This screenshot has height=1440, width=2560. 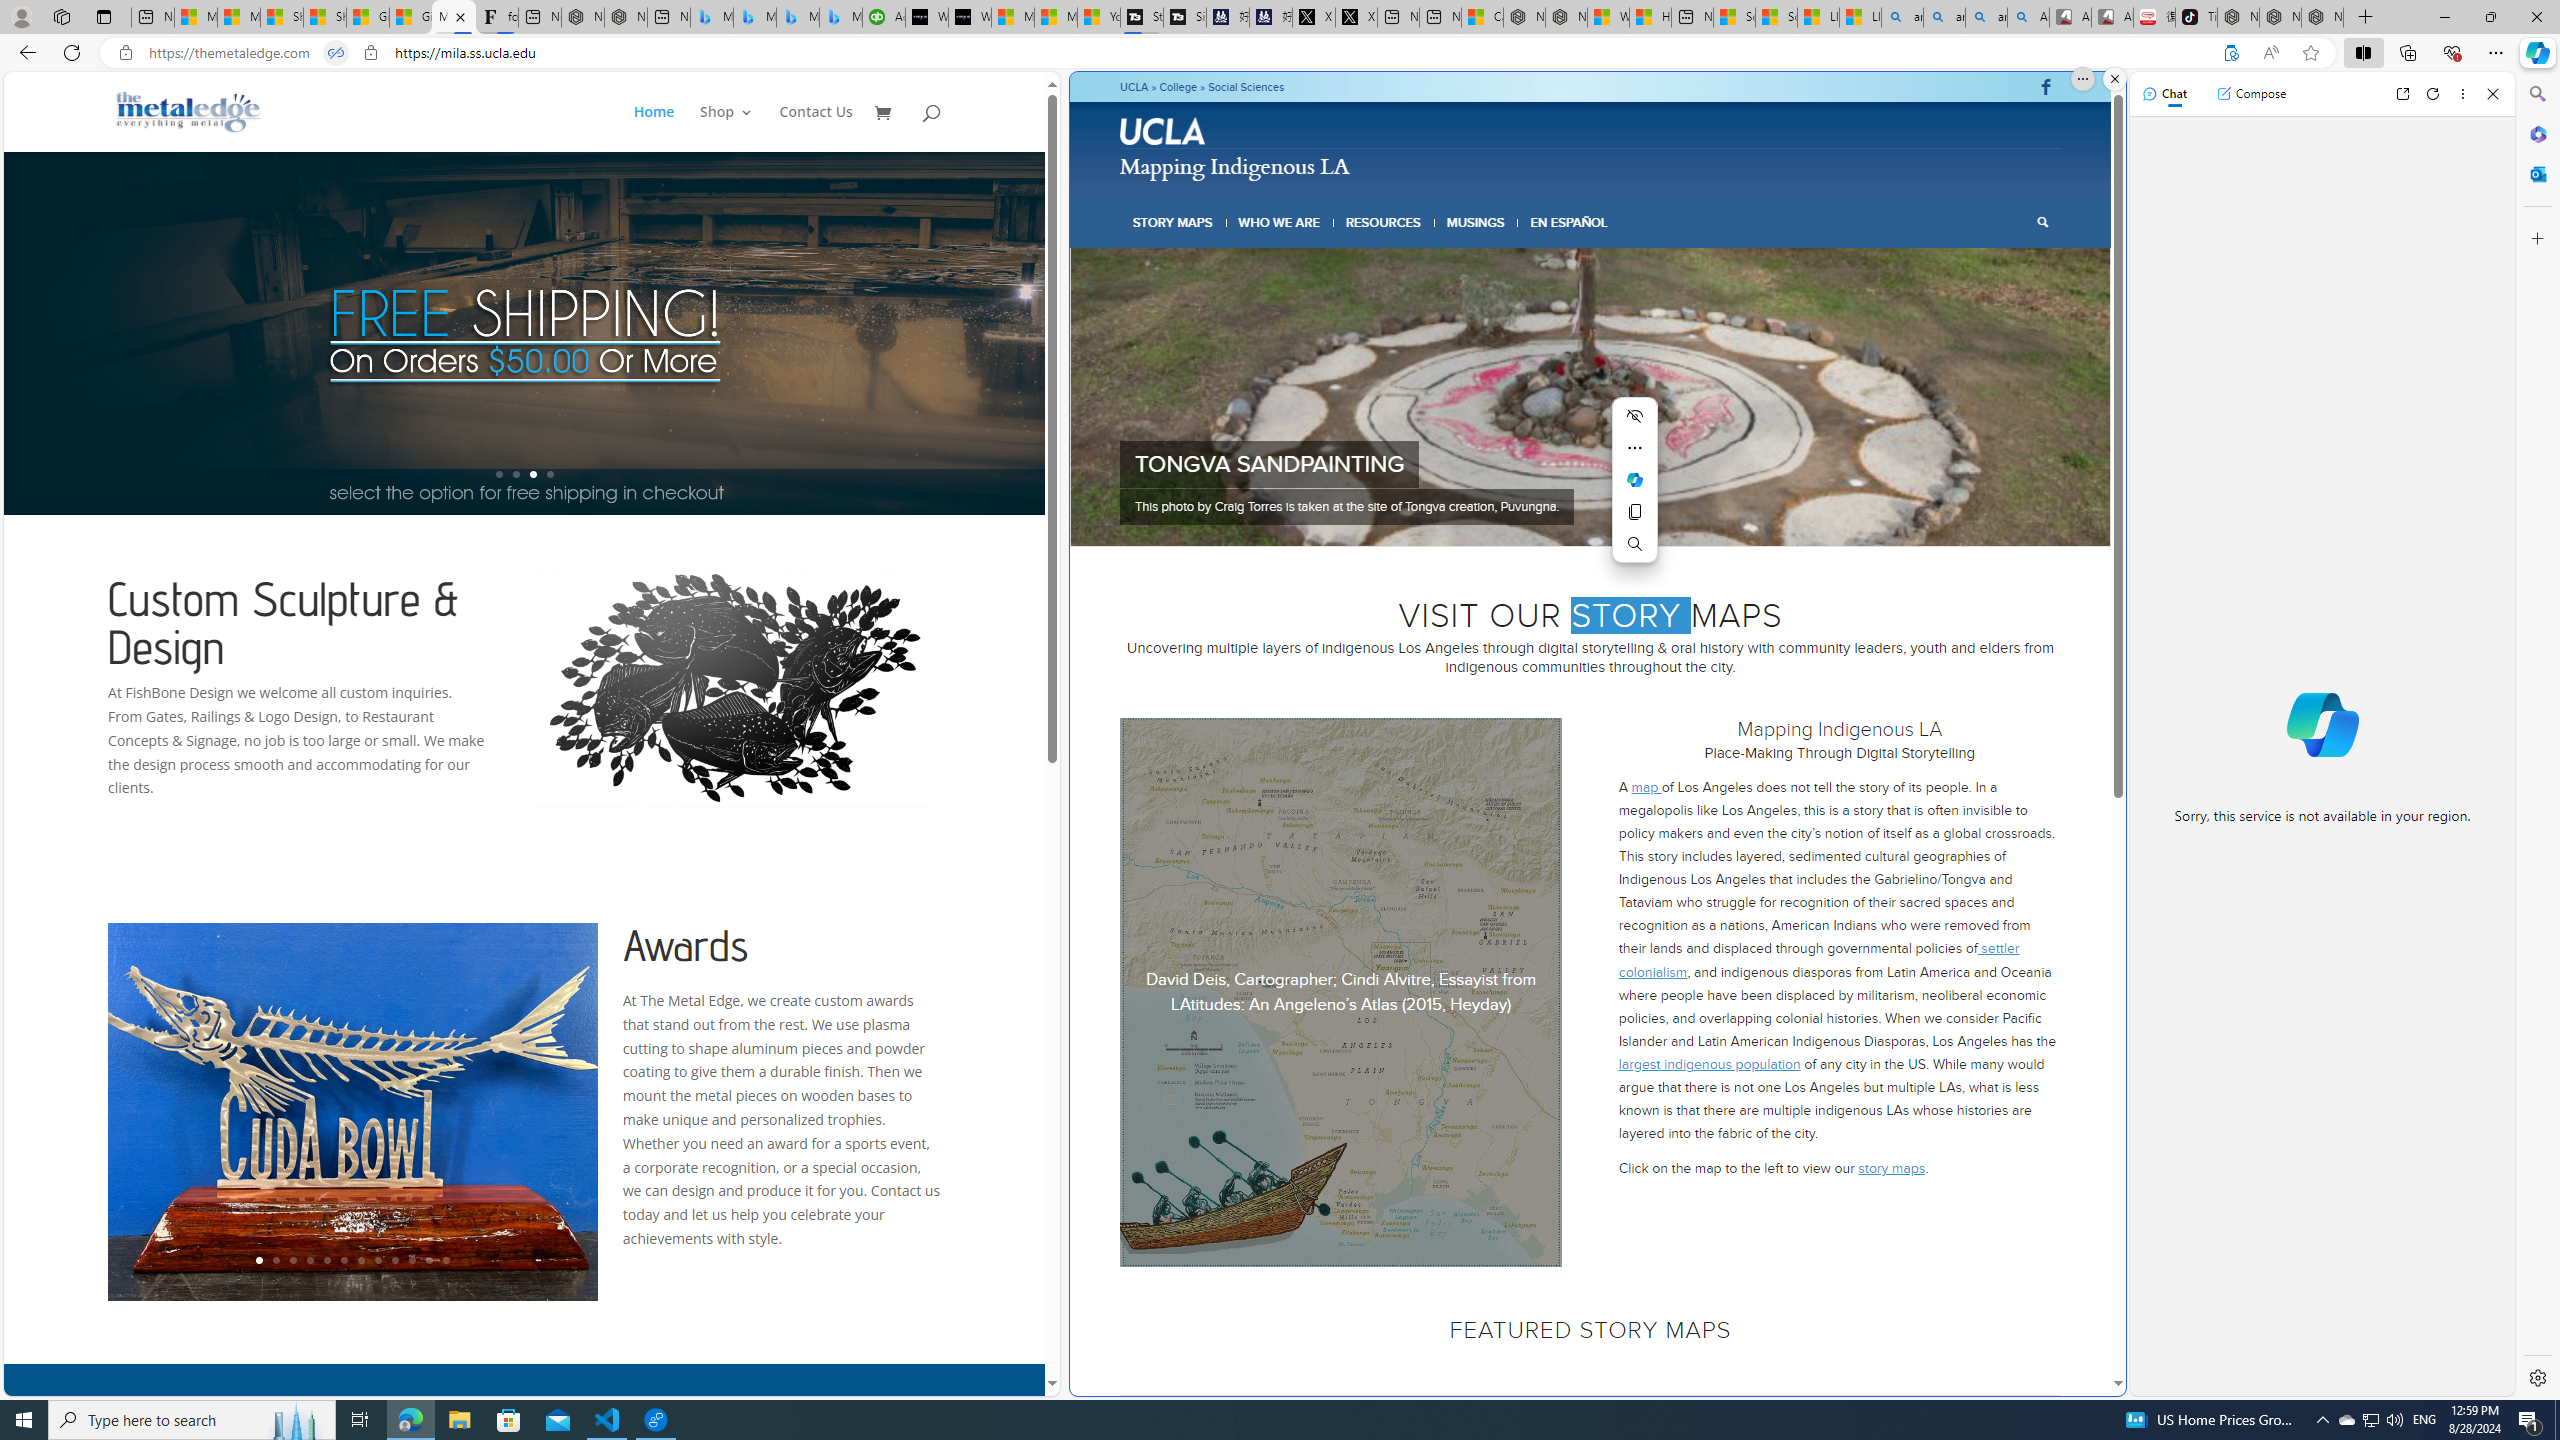 What do you see at coordinates (1355, 17) in the screenshot?
I see `X` at bounding box center [1355, 17].